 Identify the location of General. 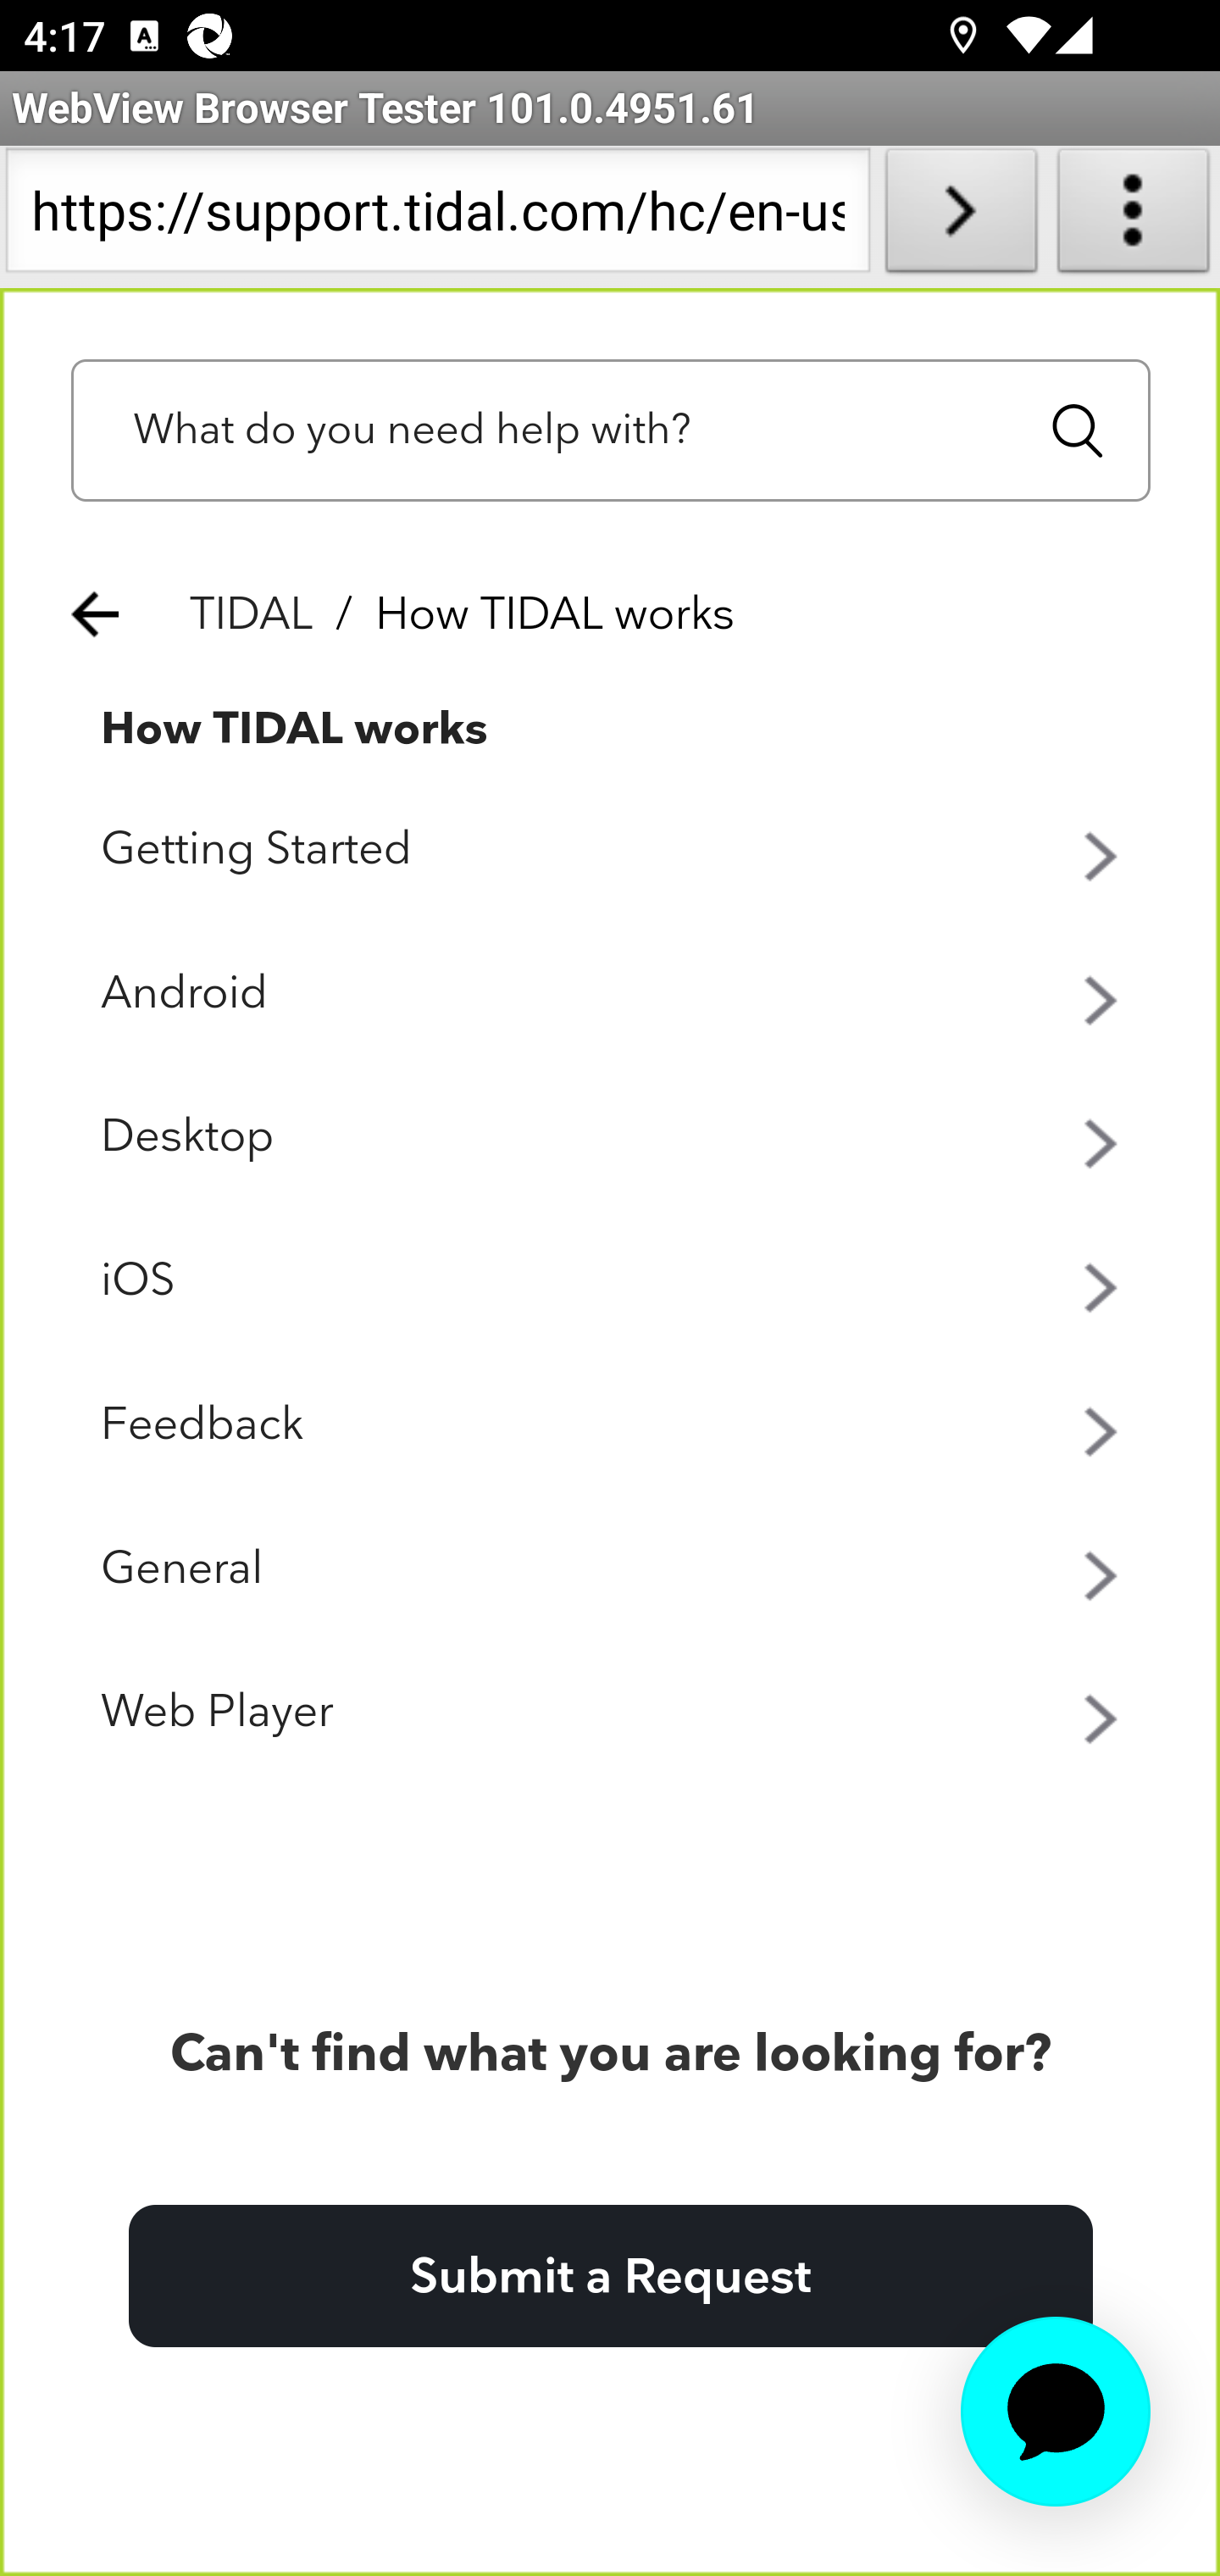
(612, 1571).